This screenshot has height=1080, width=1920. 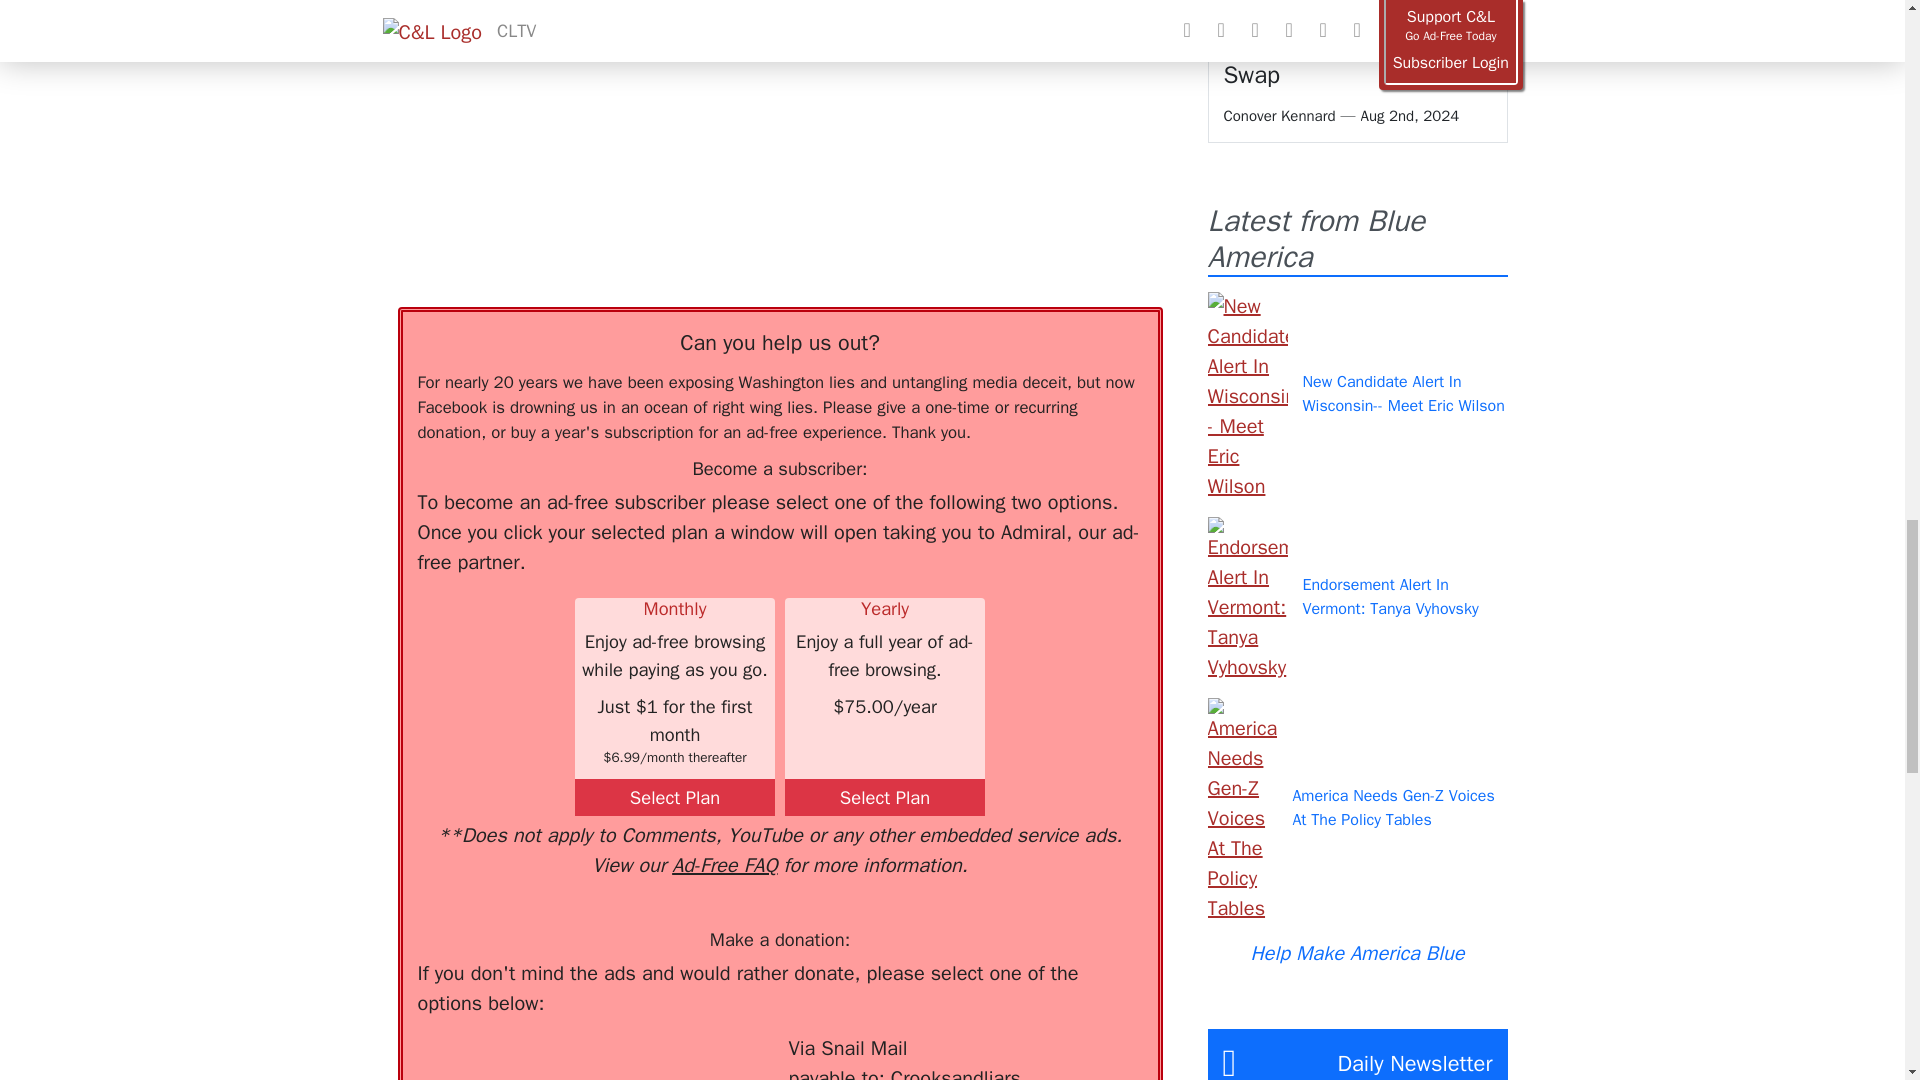 What do you see at coordinates (578, 1056) in the screenshot?
I see `Kindest` at bounding box center [578, 1056].